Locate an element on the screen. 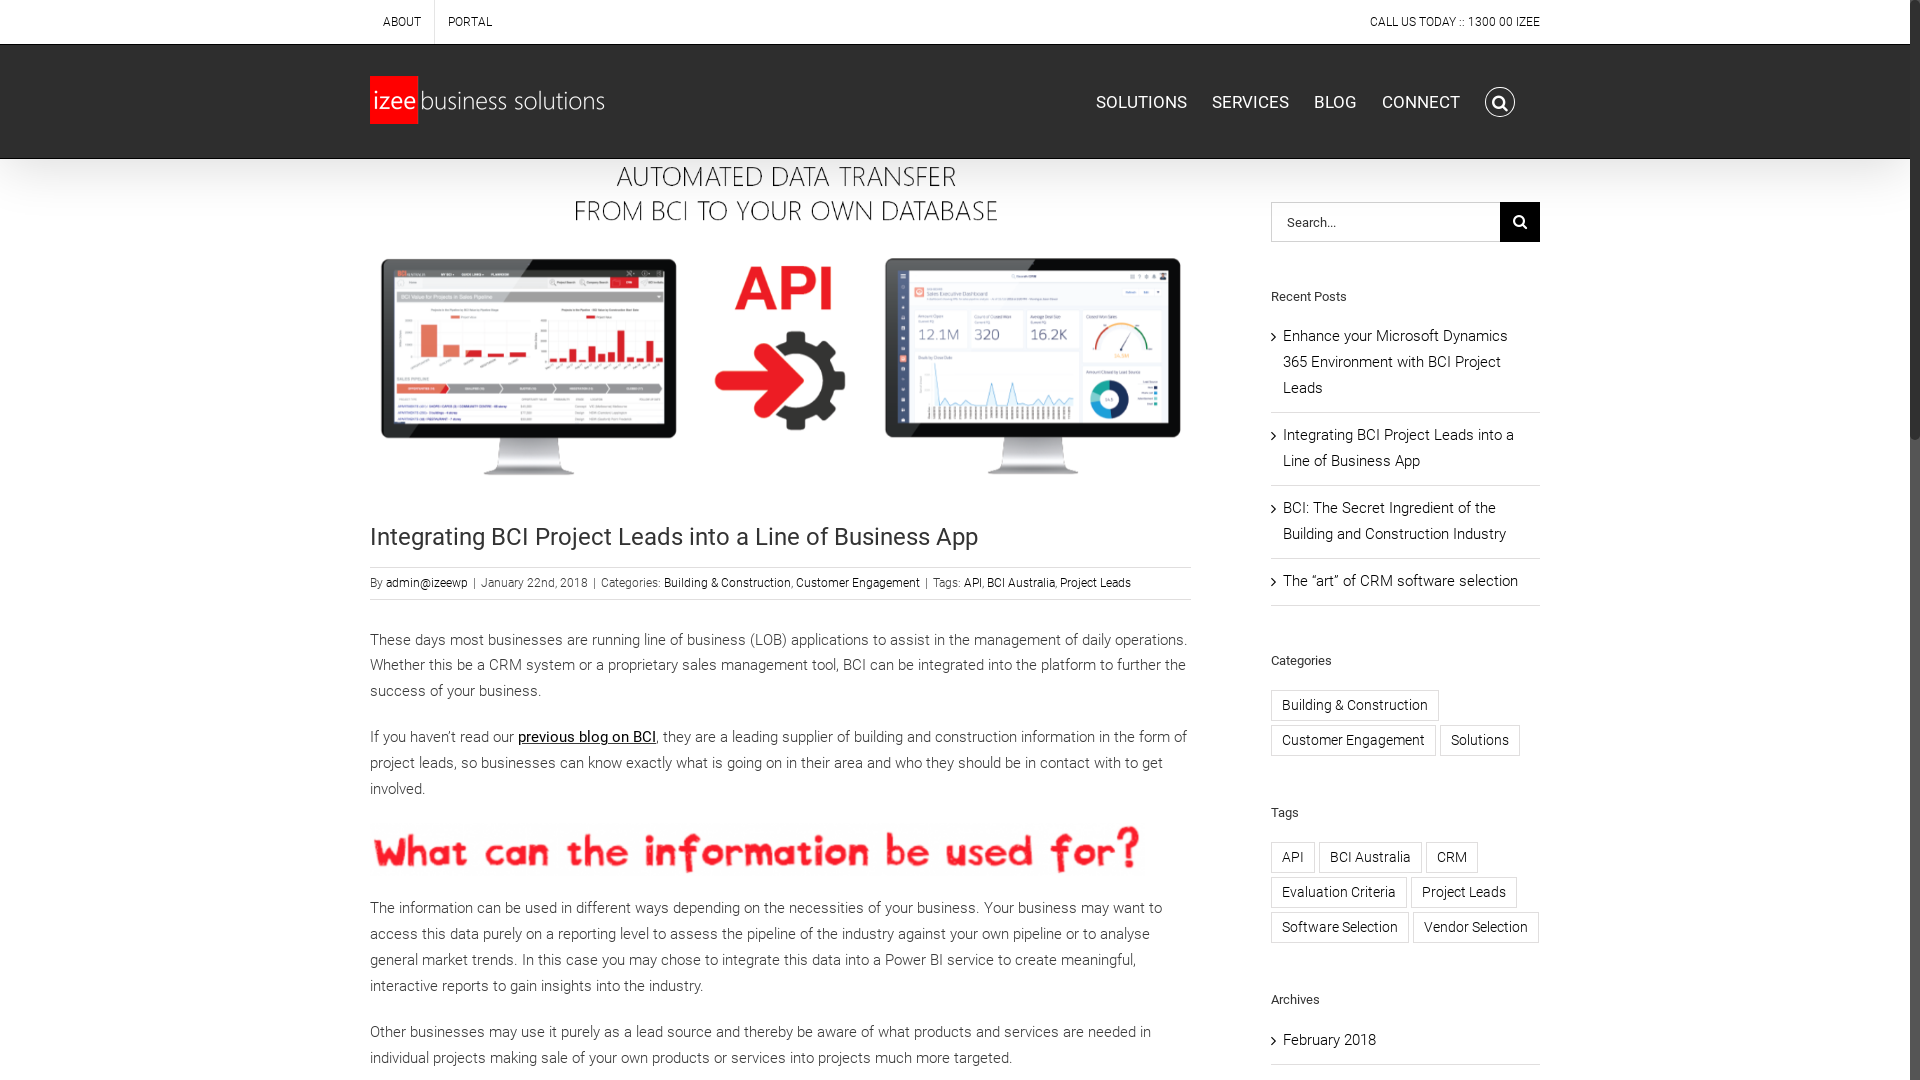  Software Selection is located at coordinates (1340, 928).